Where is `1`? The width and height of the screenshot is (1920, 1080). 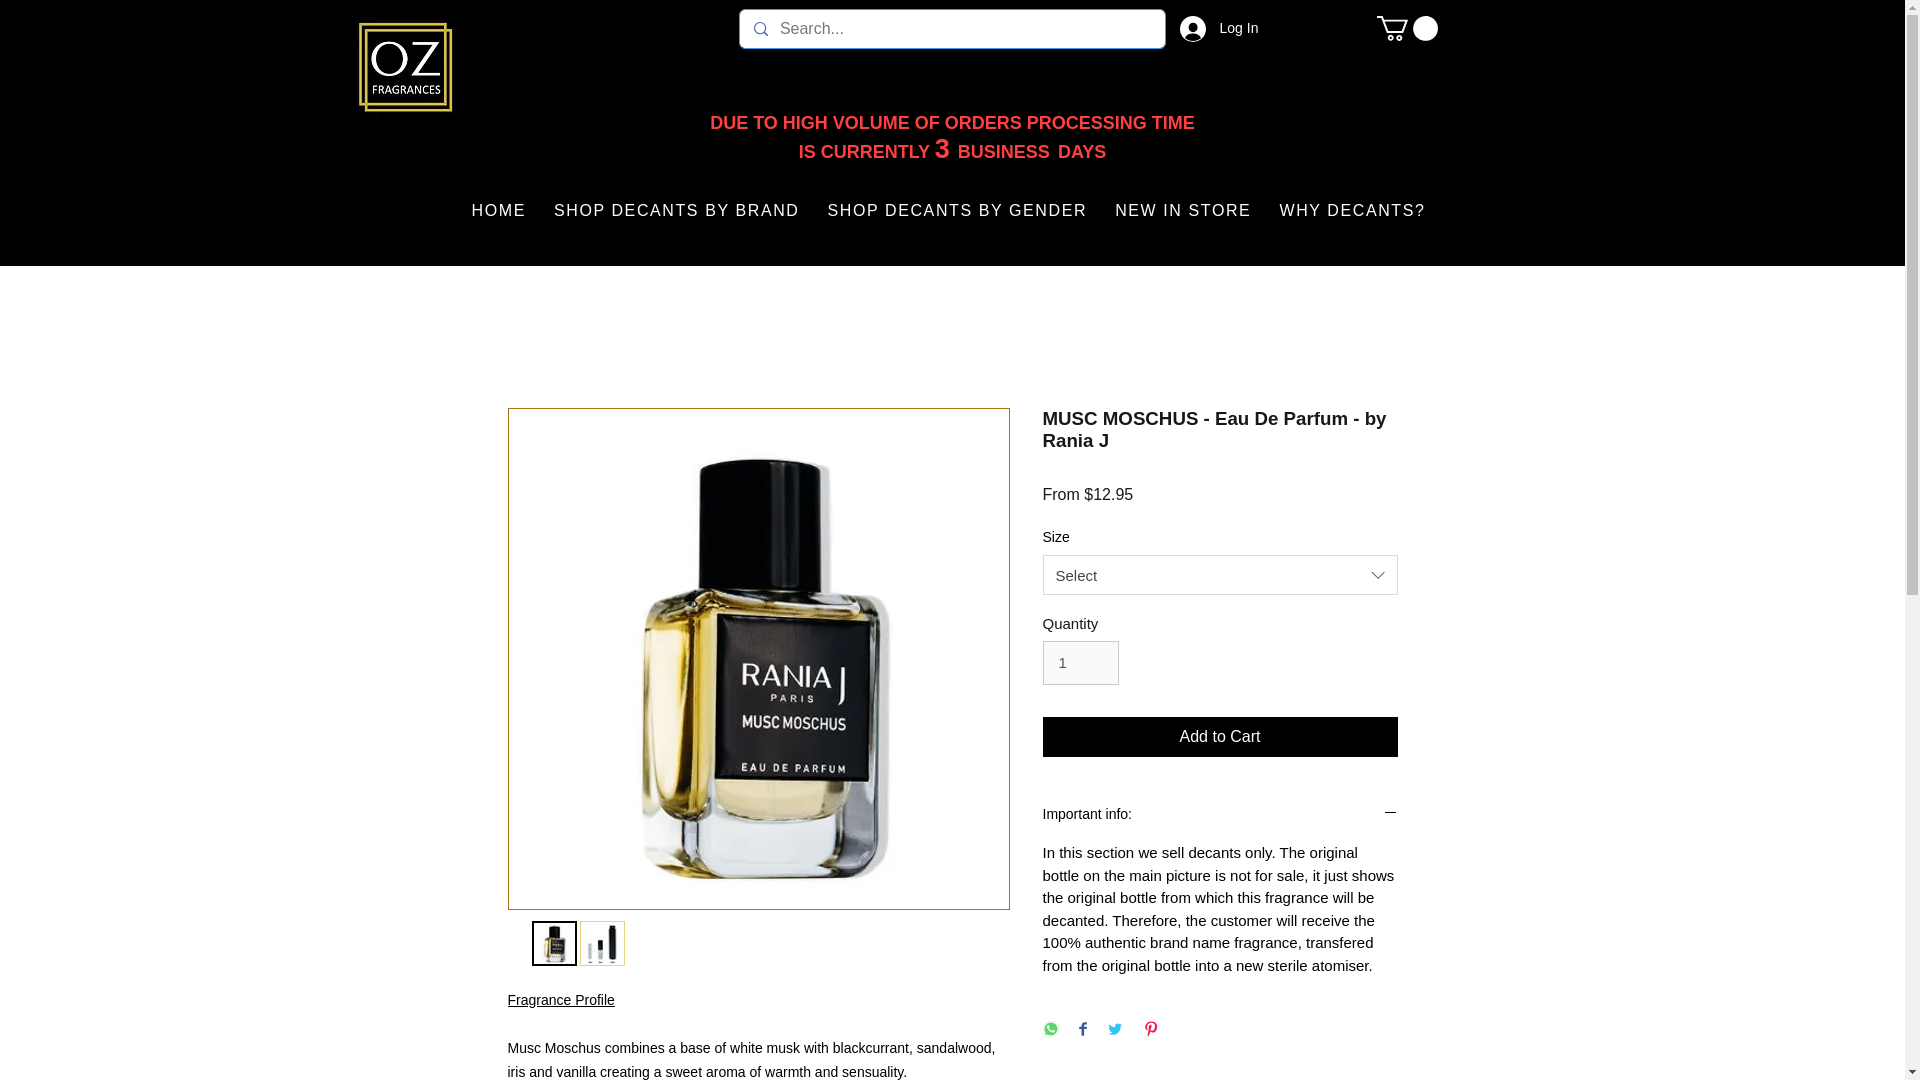
1 is located at coordinates (1080, 662).